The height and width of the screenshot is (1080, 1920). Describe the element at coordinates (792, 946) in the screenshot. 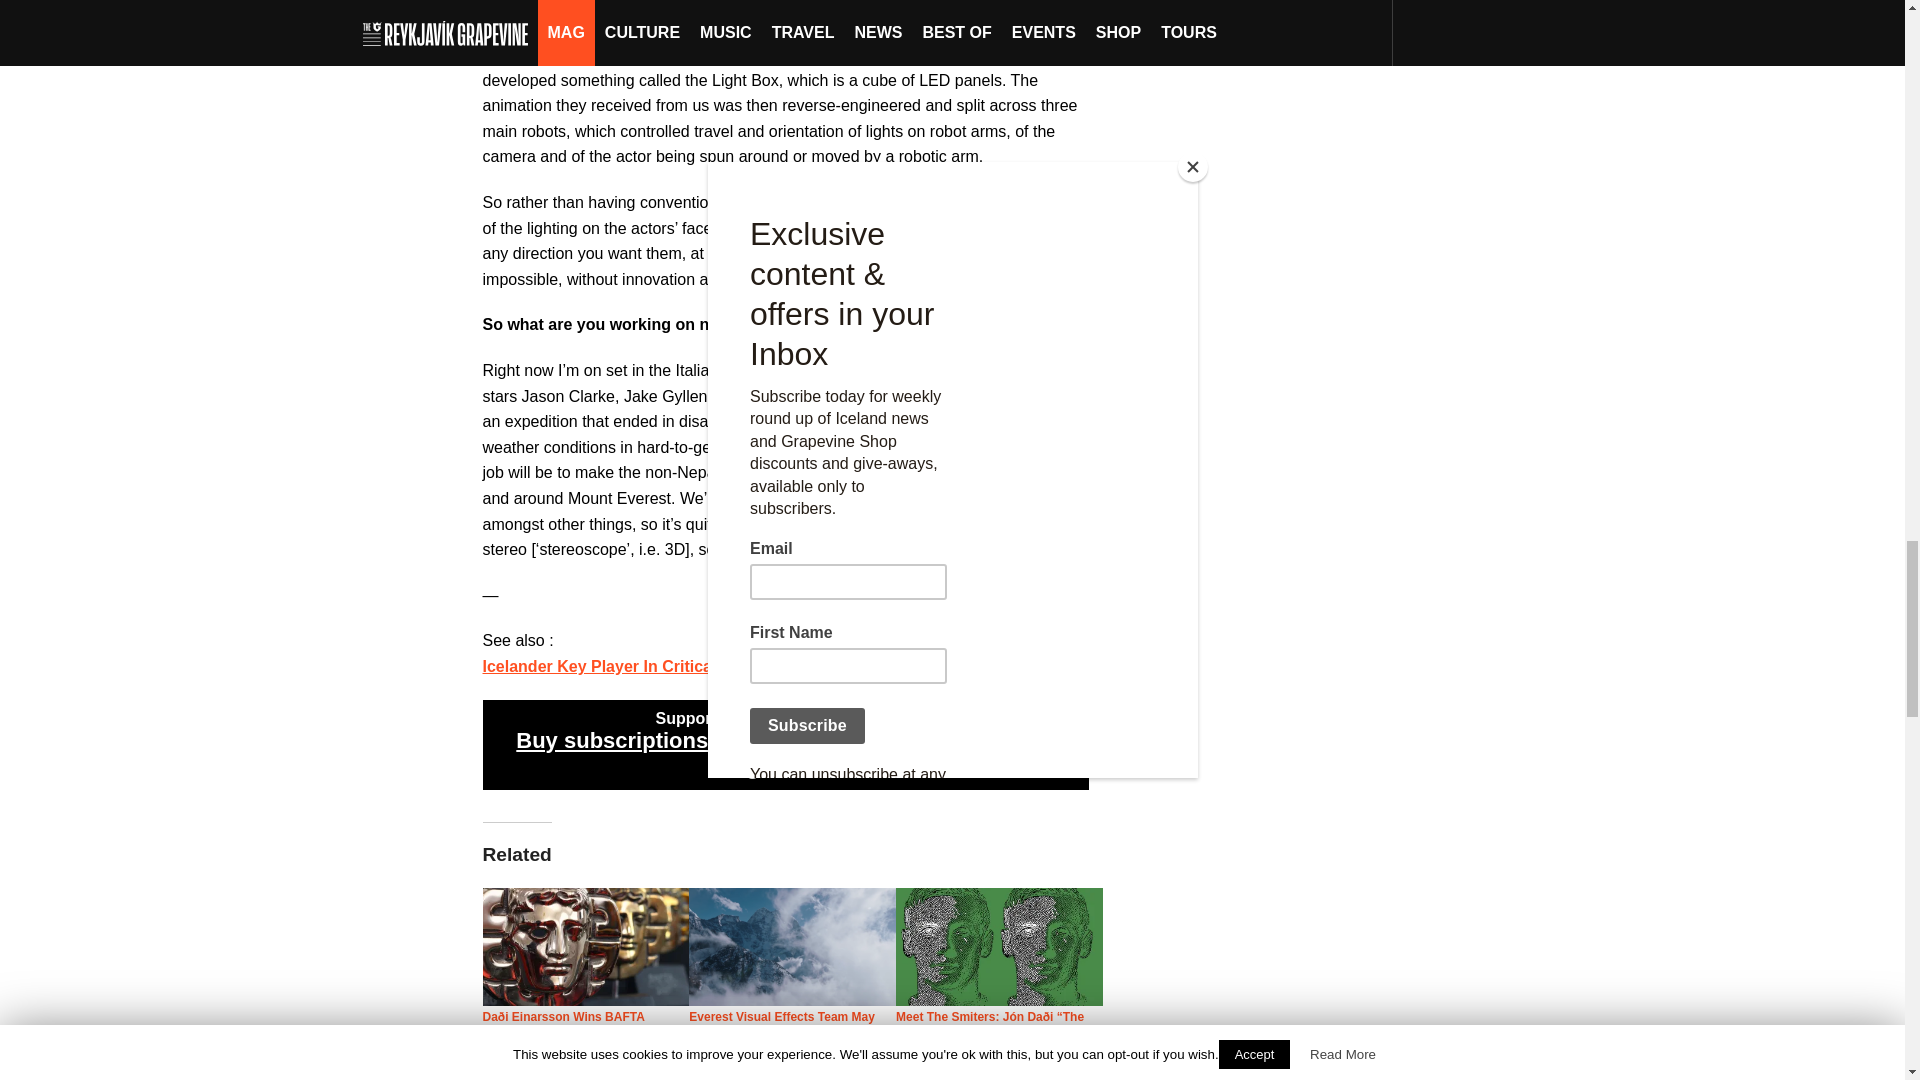

I see `Everest Visual Effects Team May Get Oscar Nomination` at that location.